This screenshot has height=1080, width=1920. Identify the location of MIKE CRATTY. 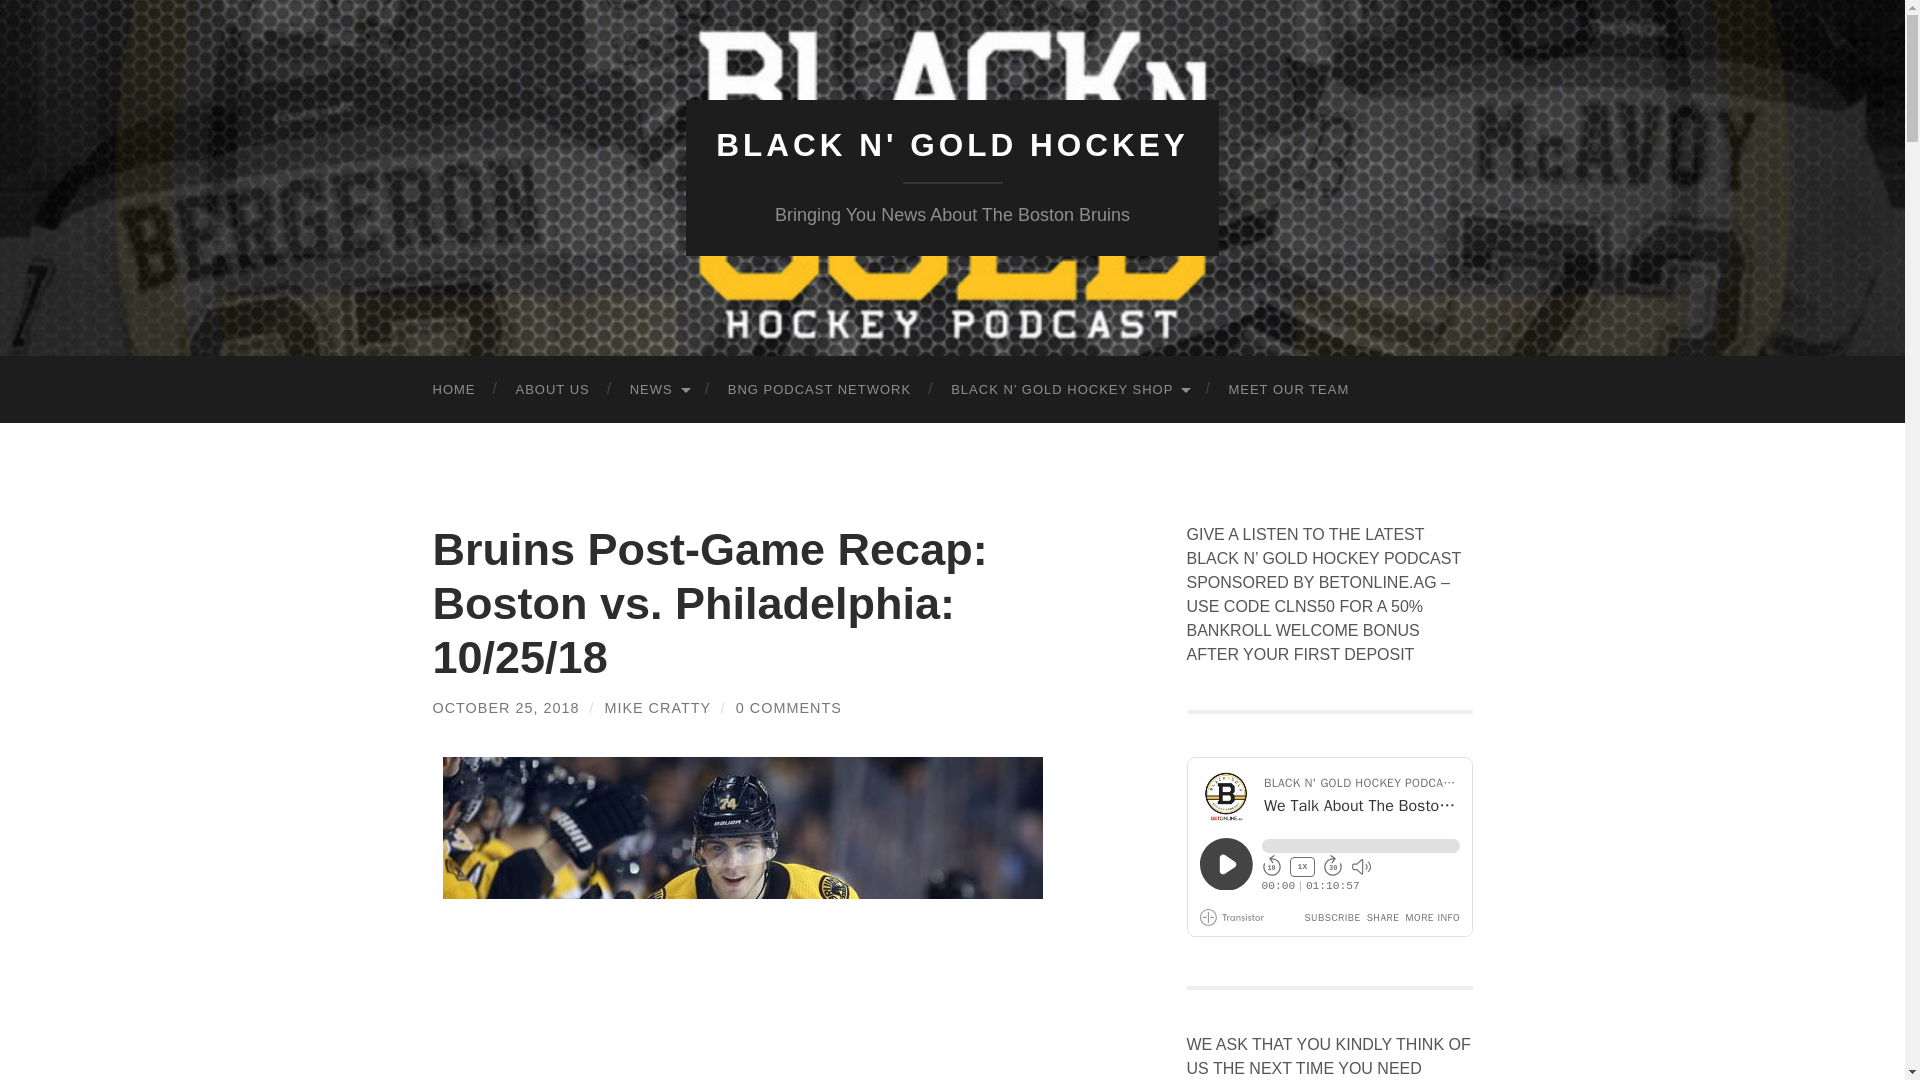
(657, 708).